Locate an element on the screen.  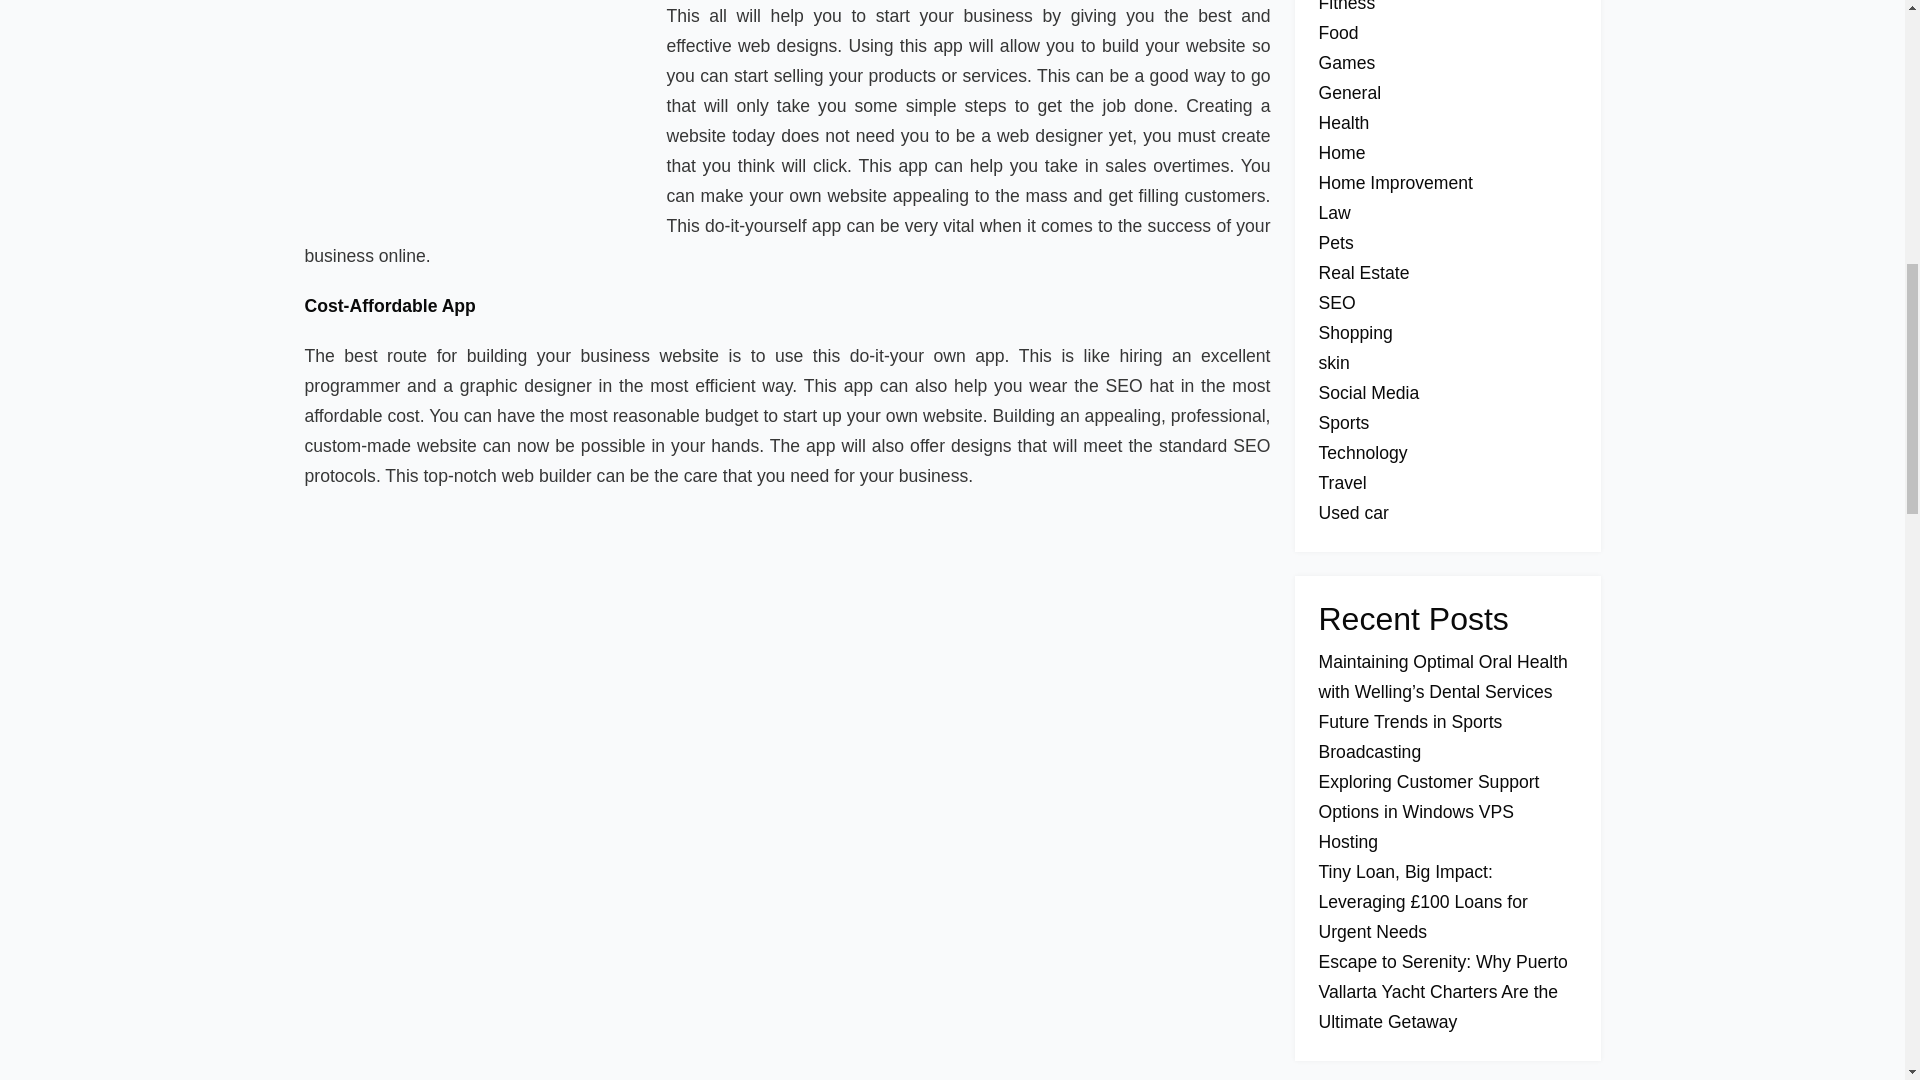
Food is located at coordinates (1337, 32).